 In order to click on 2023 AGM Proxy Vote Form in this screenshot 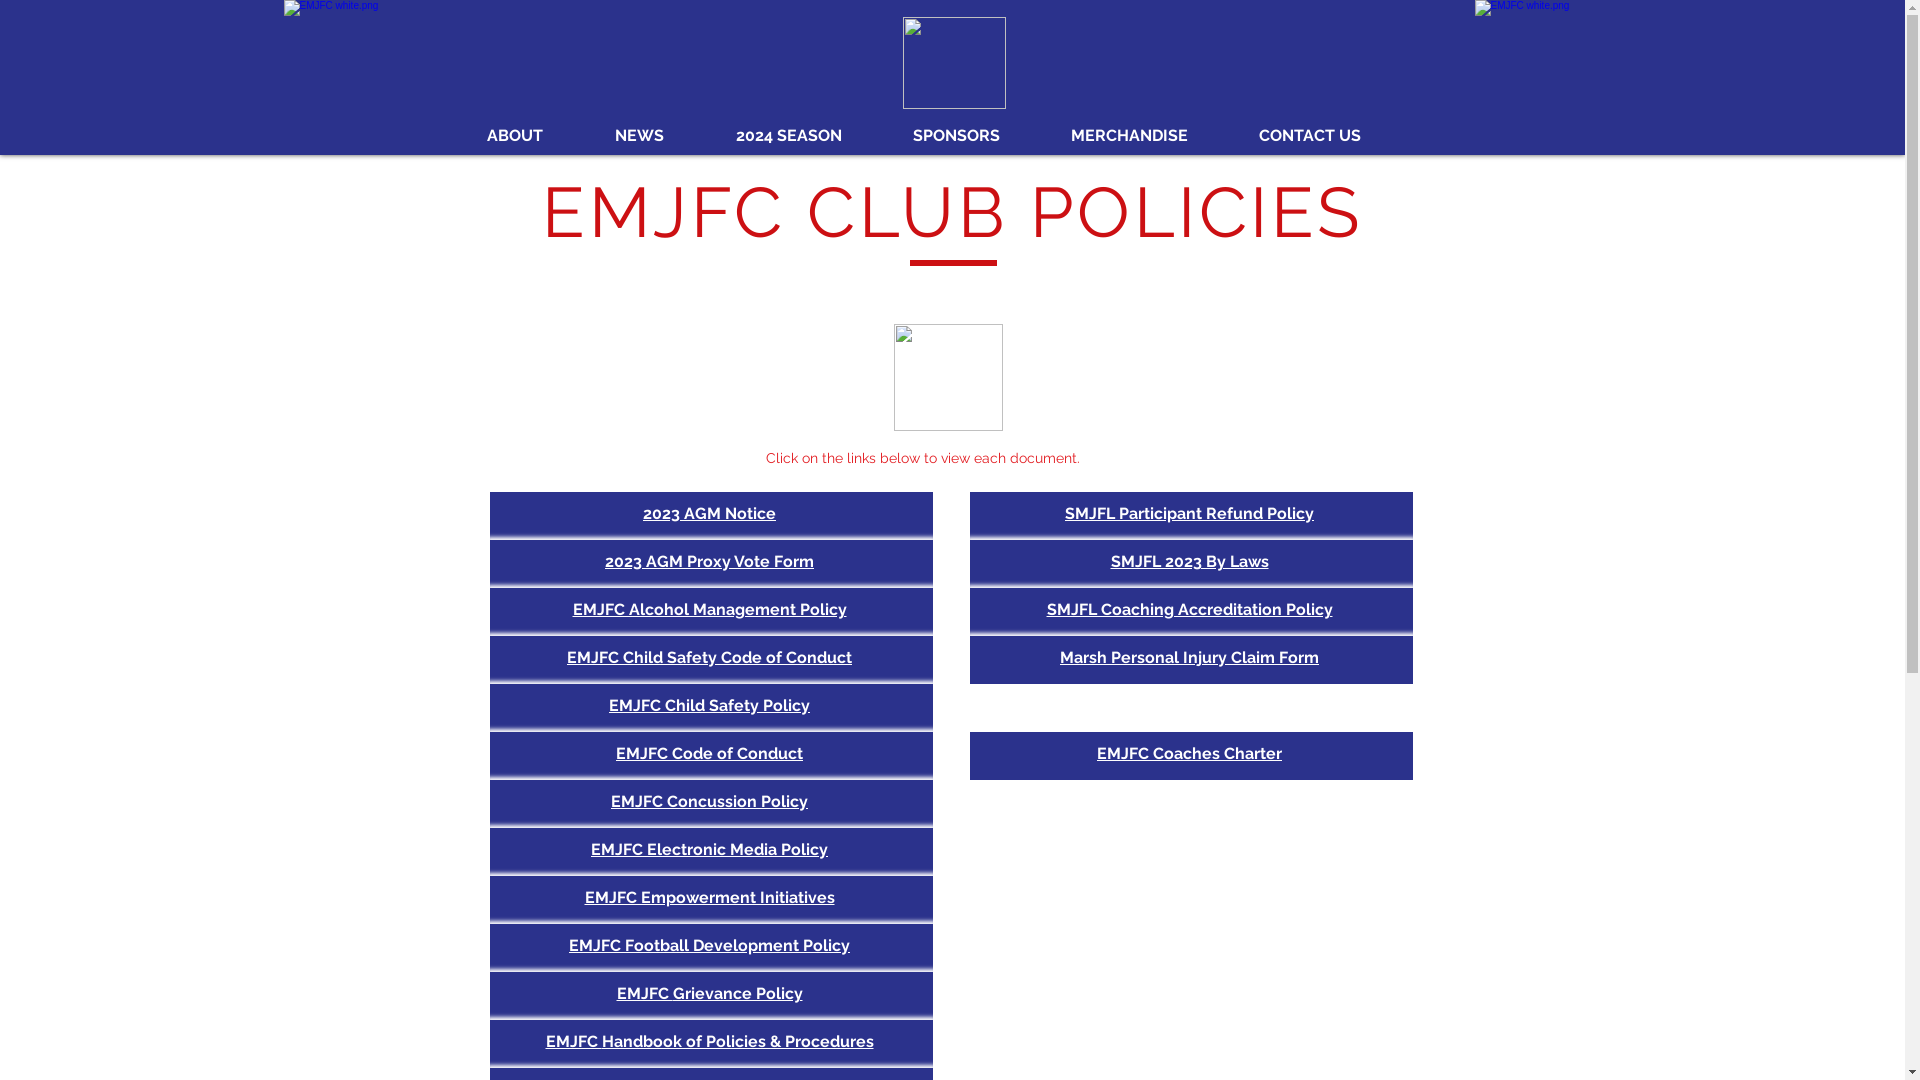, I will do `click(710, 562)`.